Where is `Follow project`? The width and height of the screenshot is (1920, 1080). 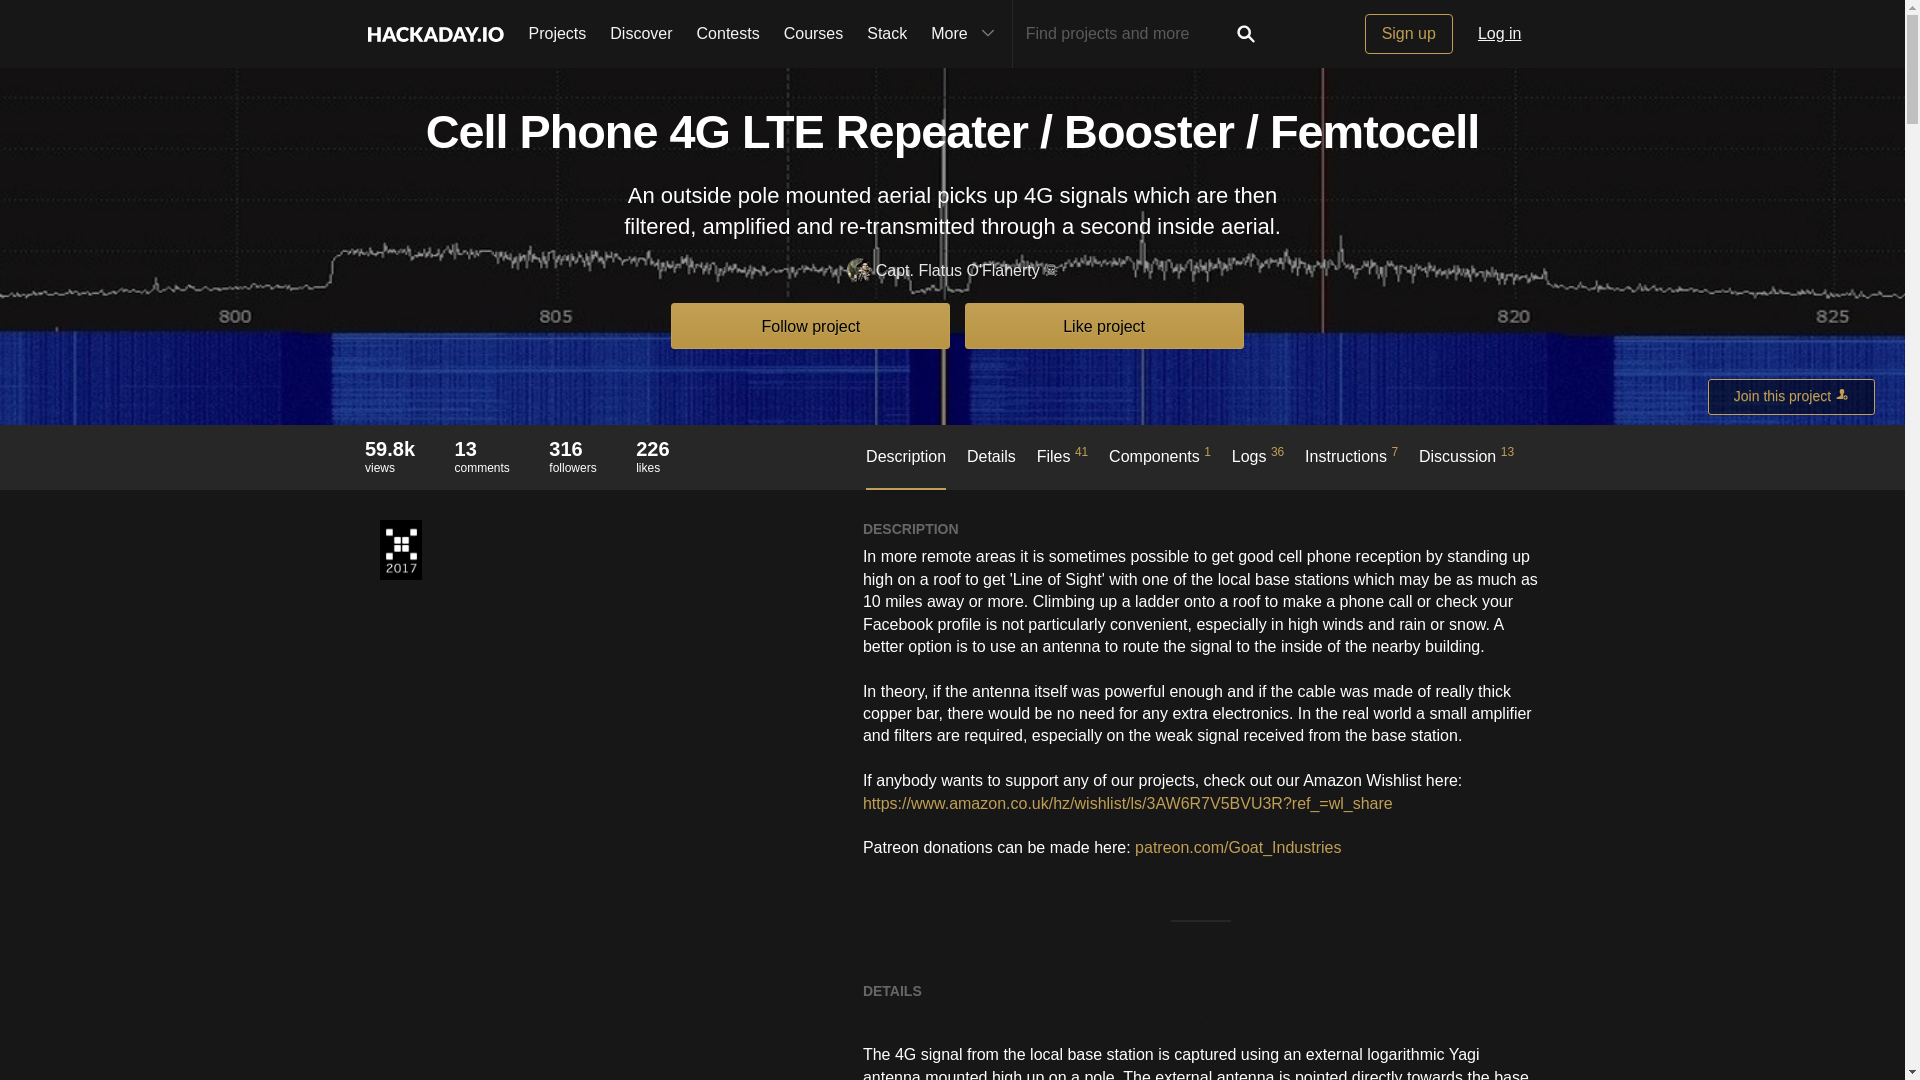 Follow project is located at coordinates (991, 467).